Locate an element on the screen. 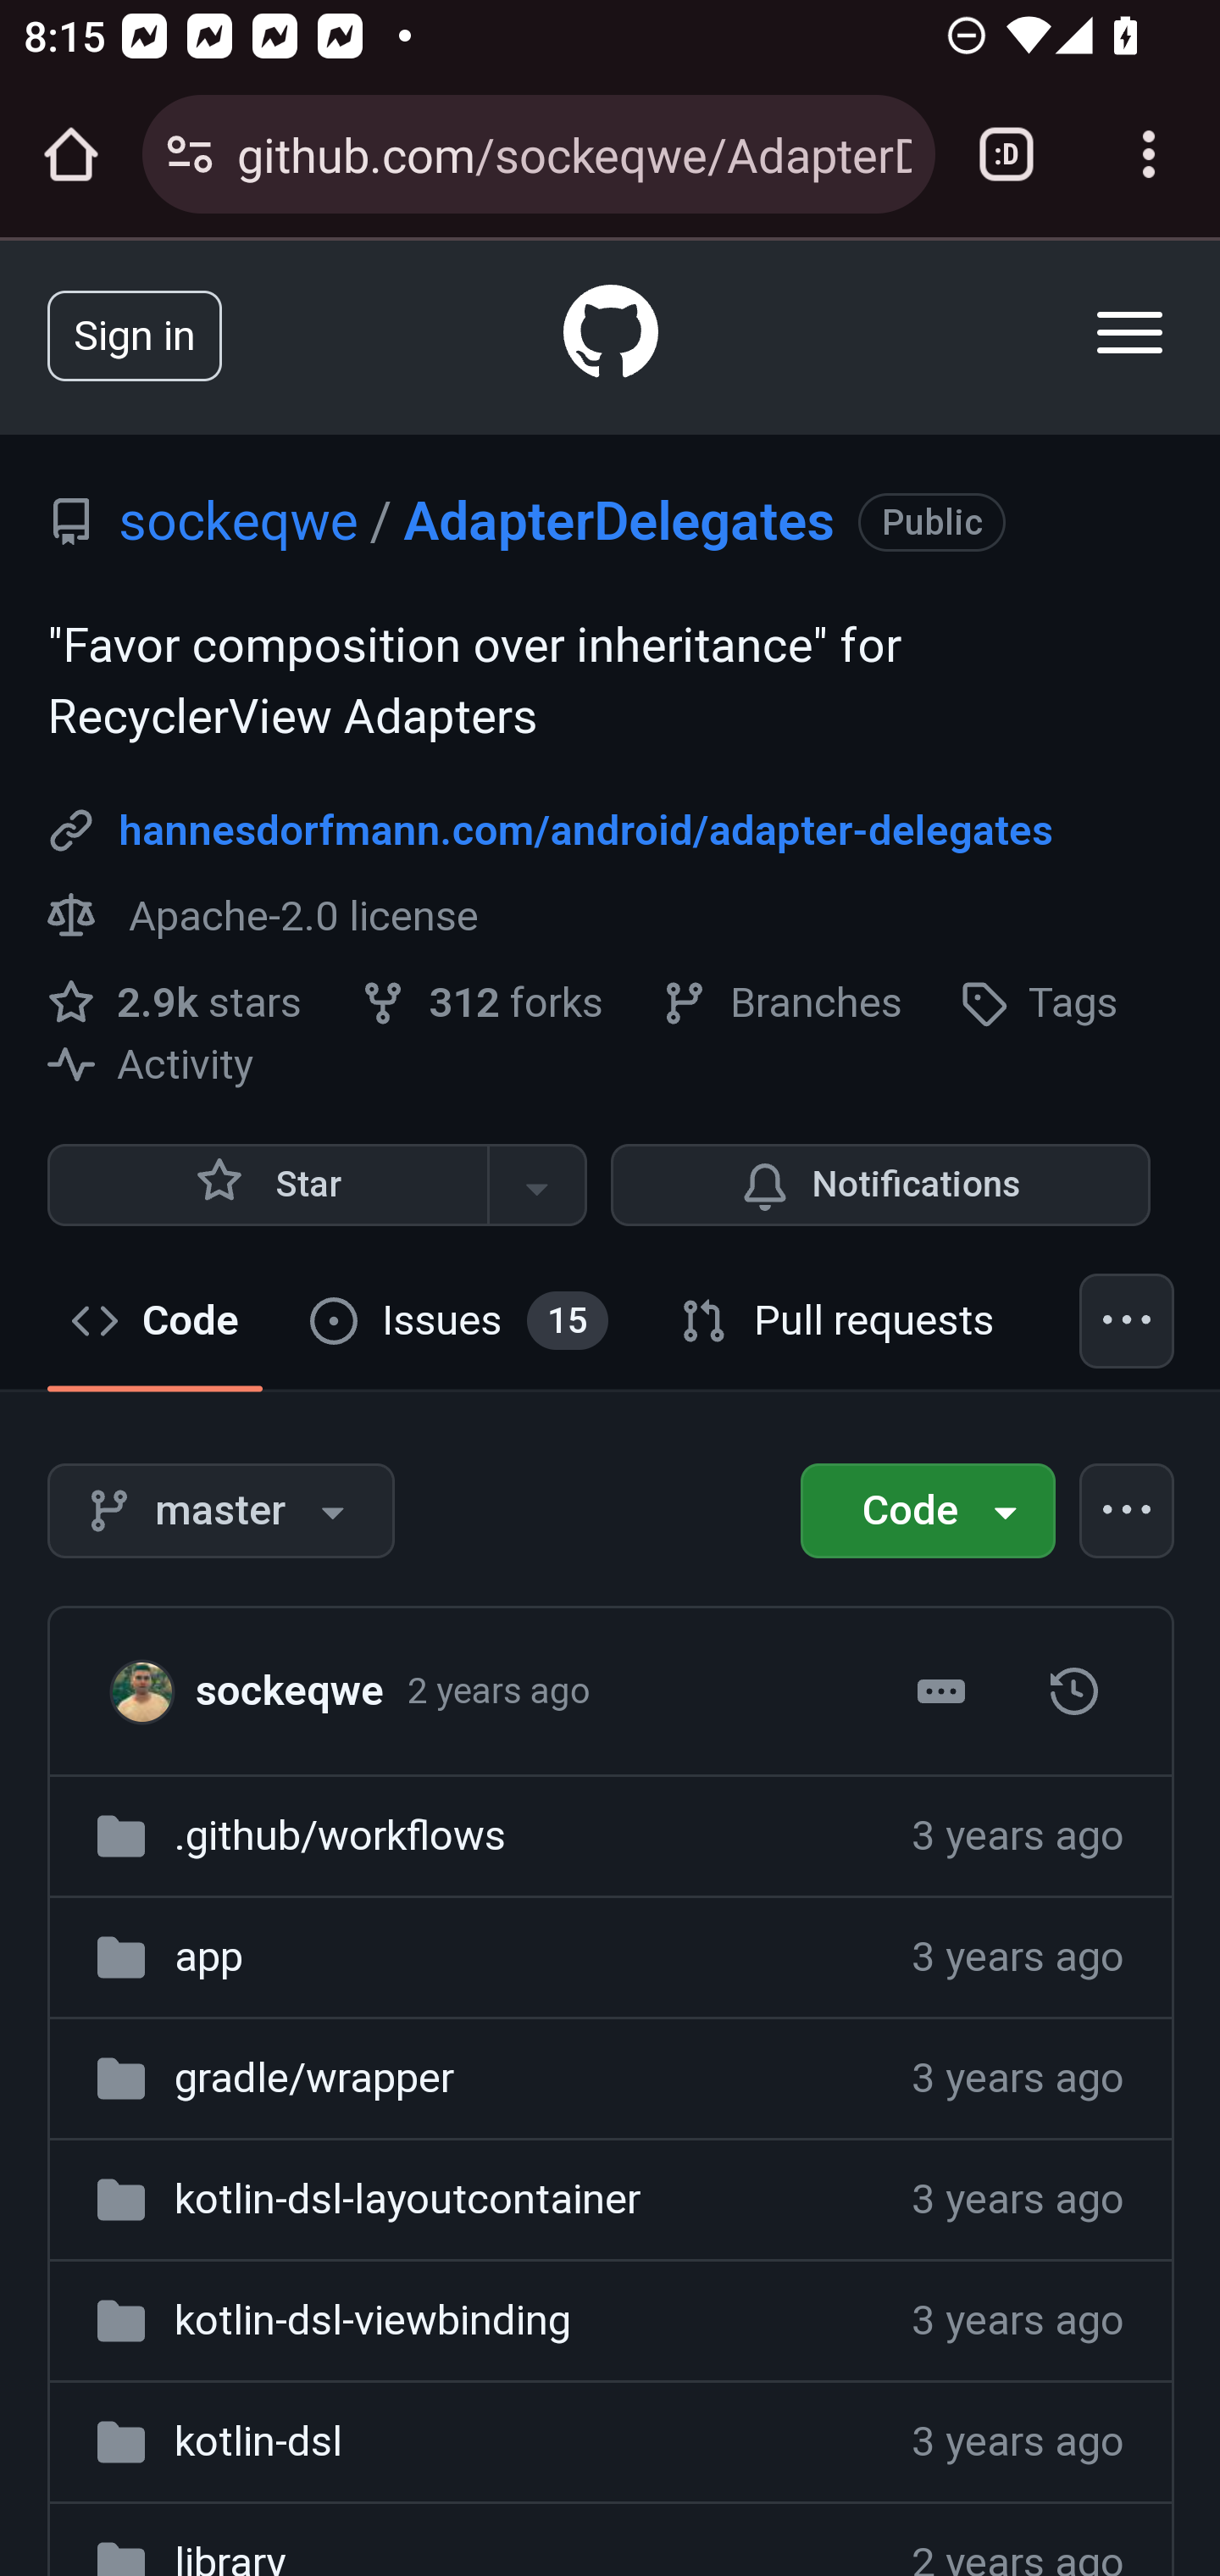  commits by sockeqwe sockeqwe is located at coordinates (289, 1690).